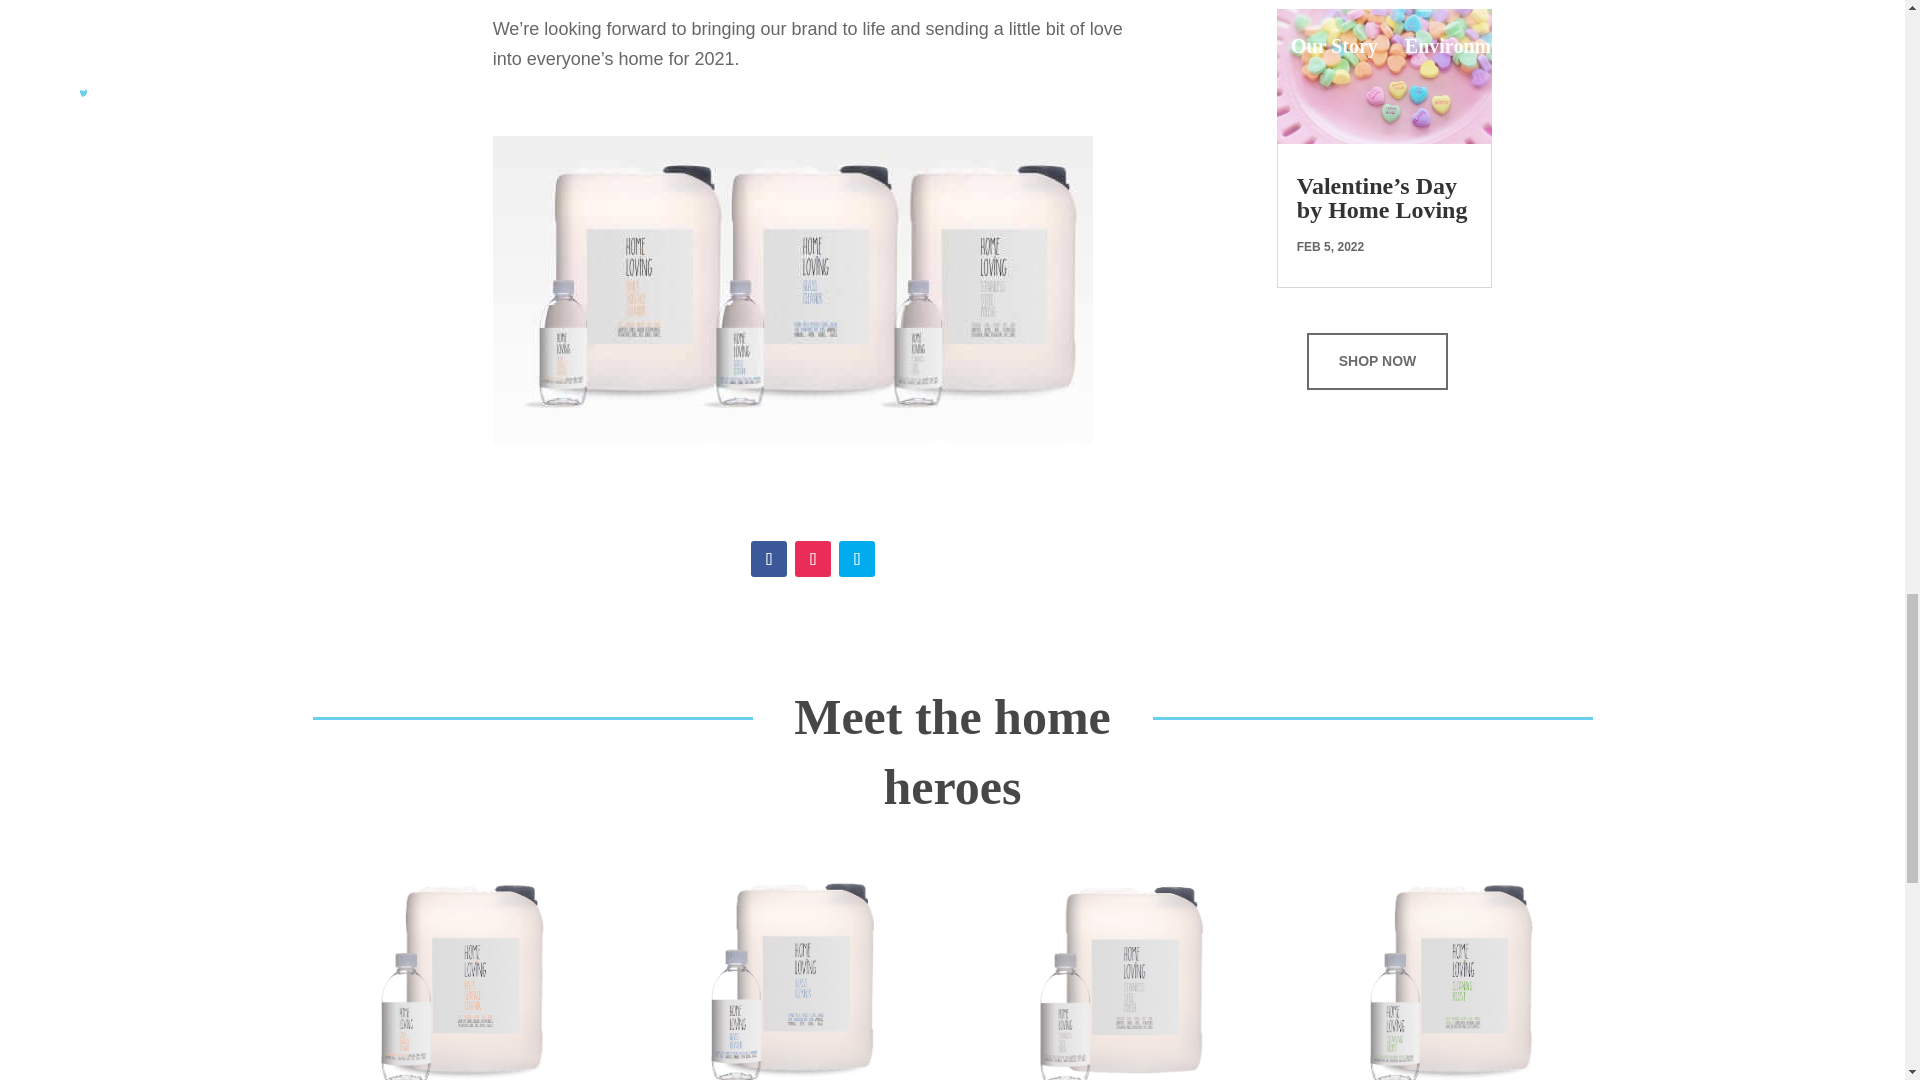 The height and width of the screenshot is (1080, 1920). I want to click on SHOP NOW, so click(1378, 361).